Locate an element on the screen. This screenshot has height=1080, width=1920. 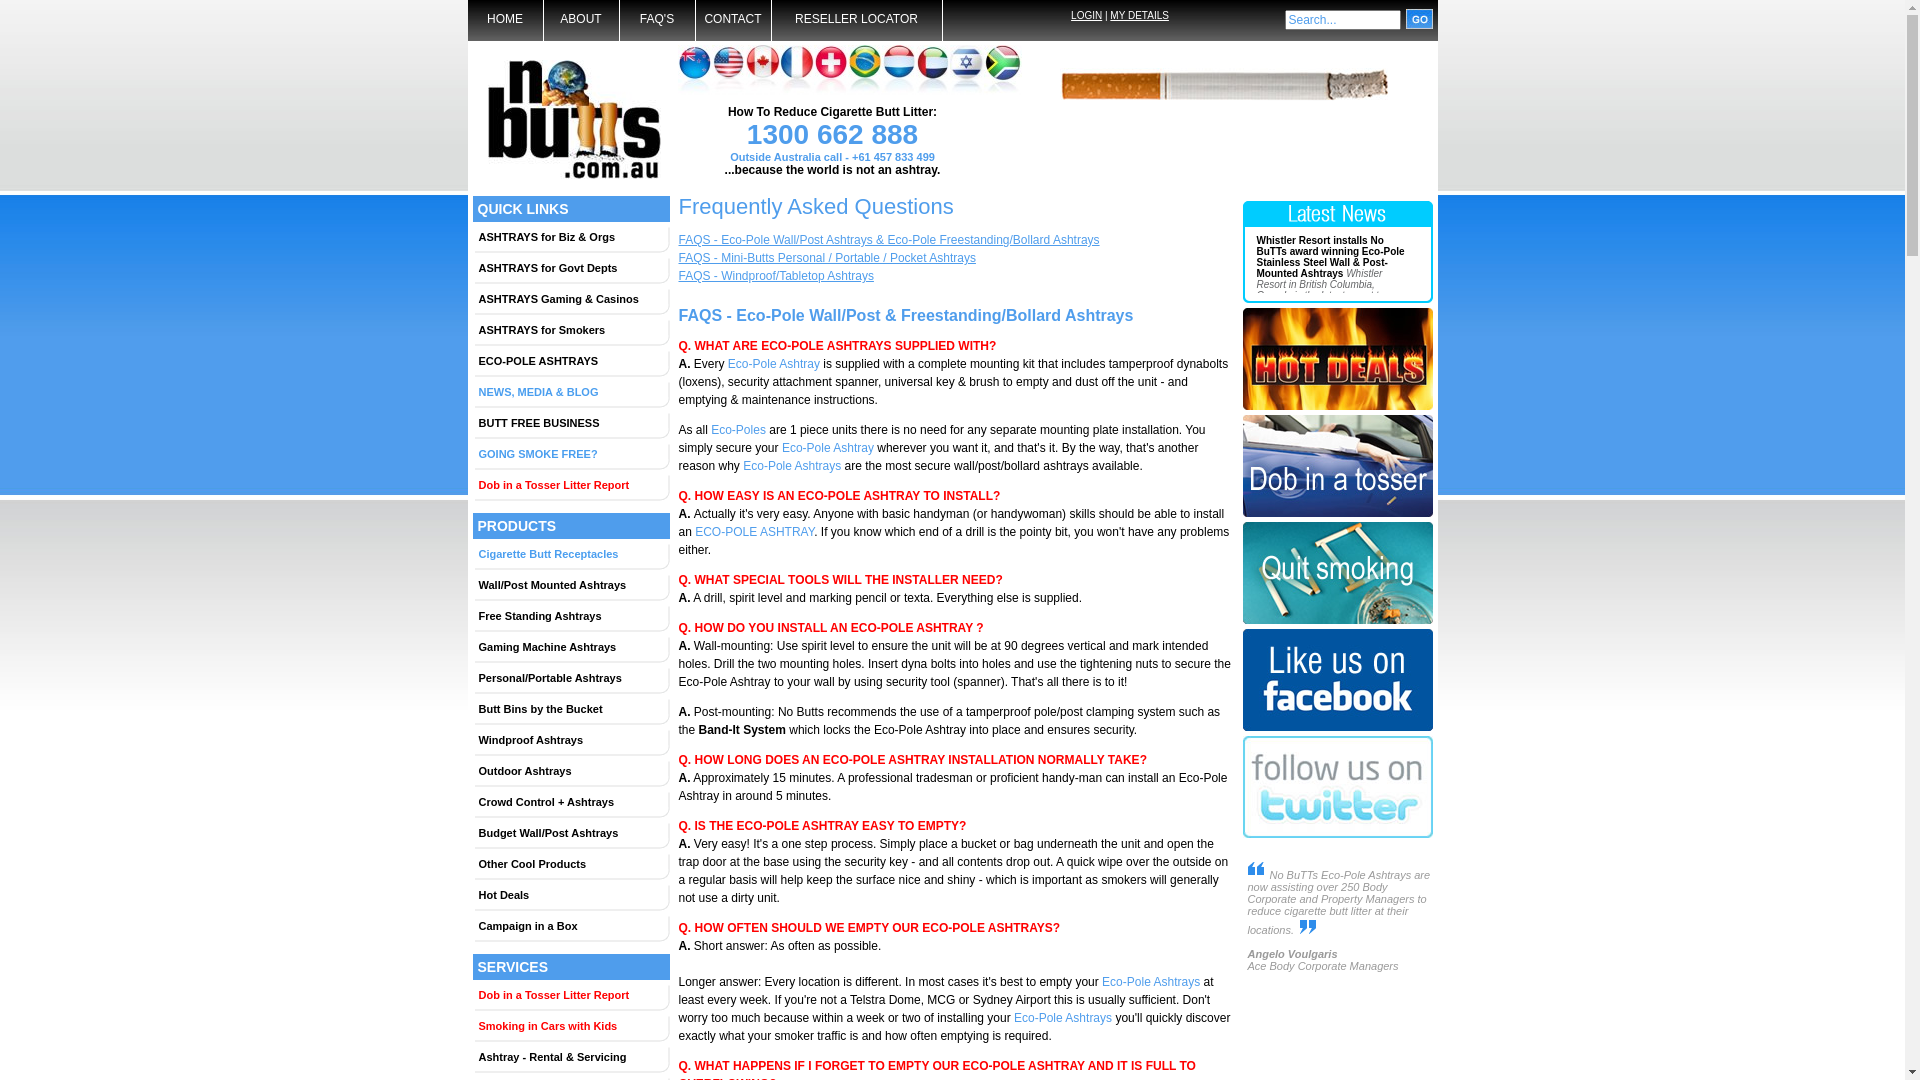
Like us on Facebook is located at coordinates (1337, 682).